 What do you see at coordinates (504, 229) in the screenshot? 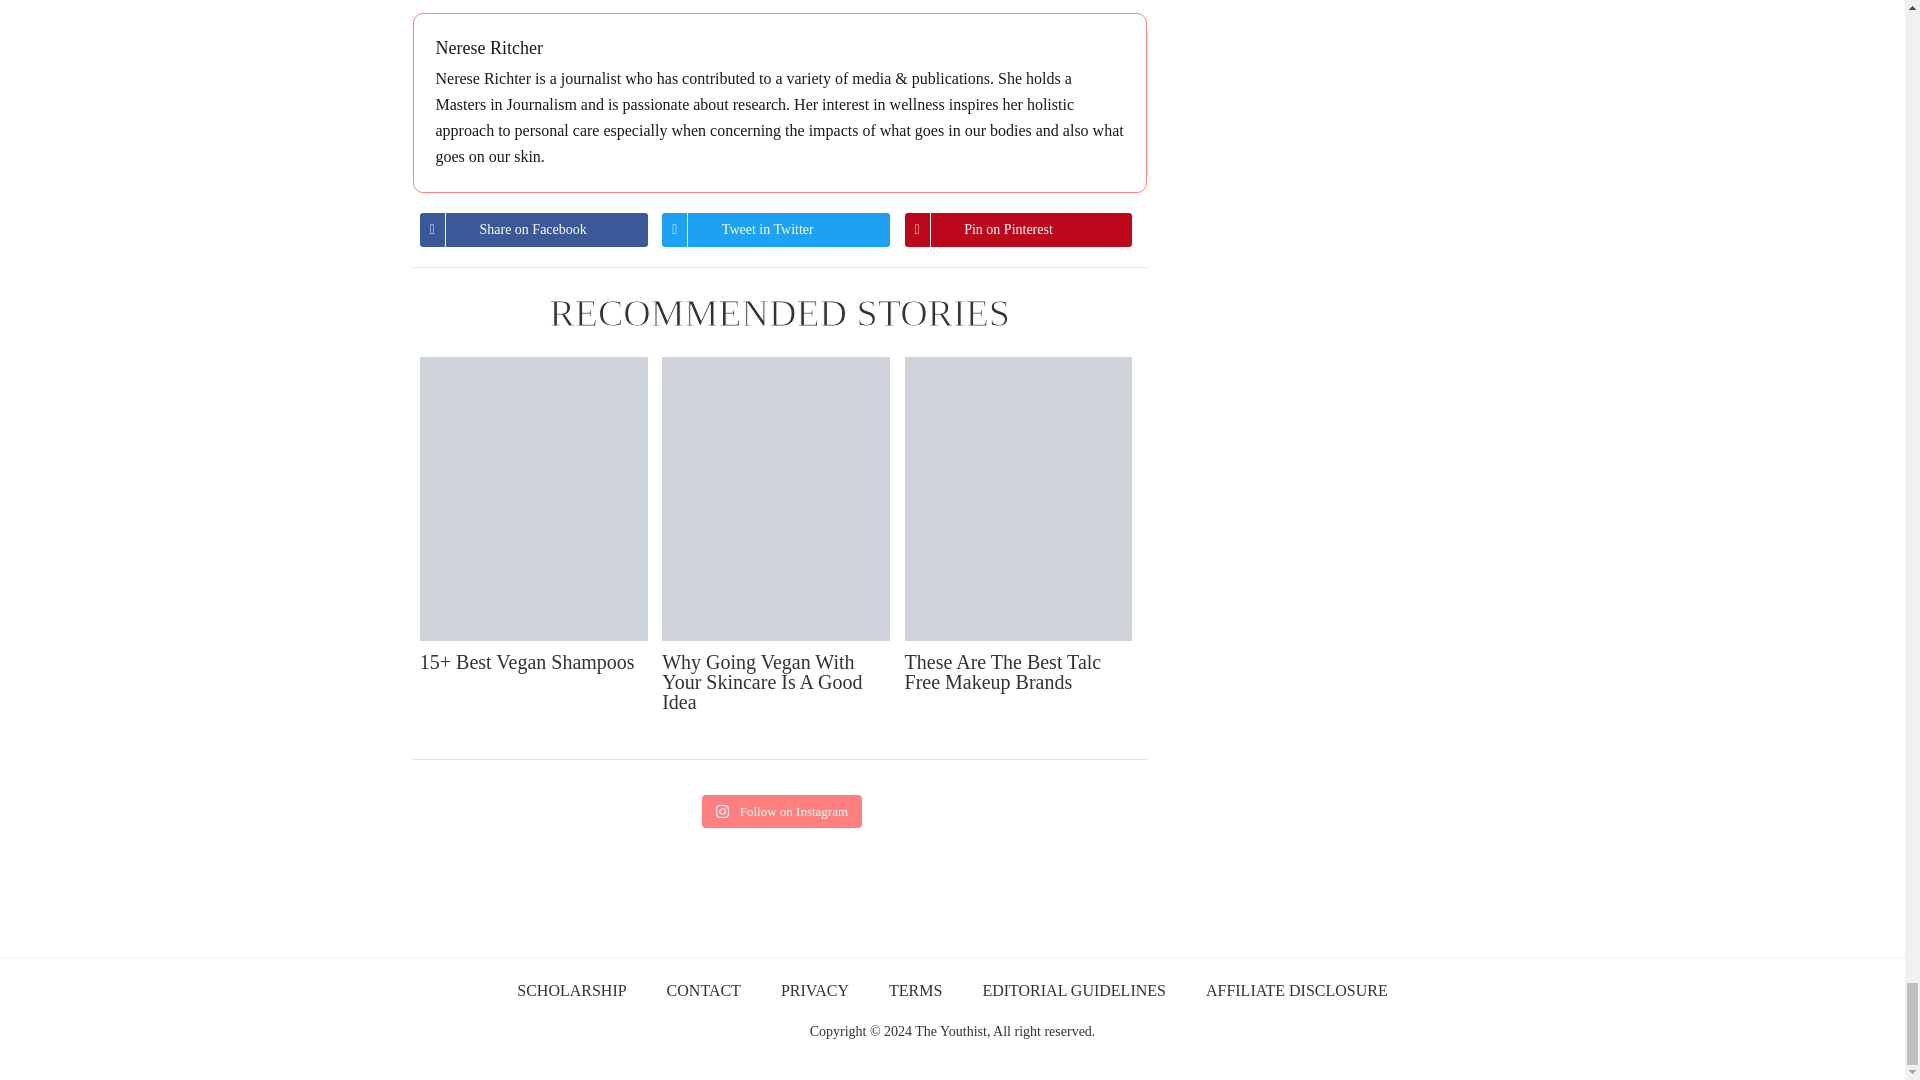
I see `Facebook` at bounding box center [504, 229].